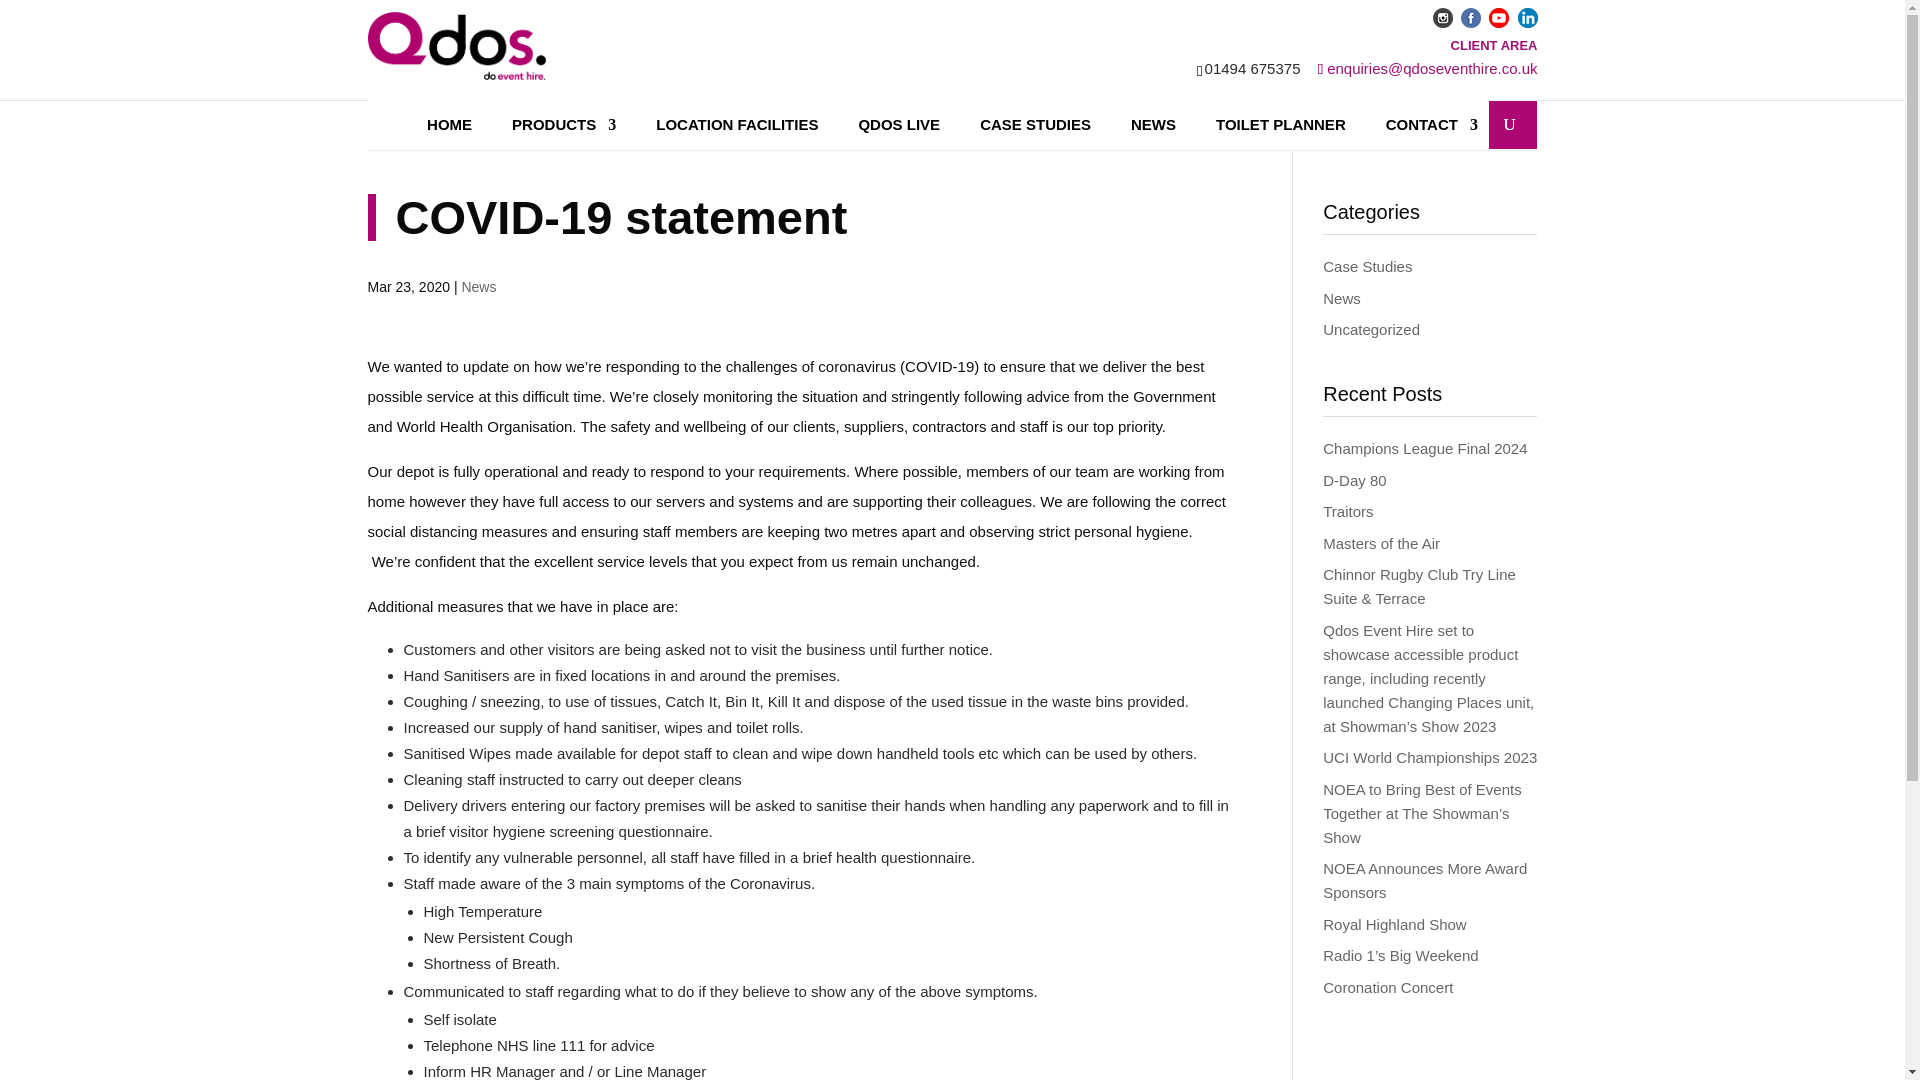  Describe the element at coordinates (1494, 44) in the screenshot. I see `CLIENT AREA` at that location.